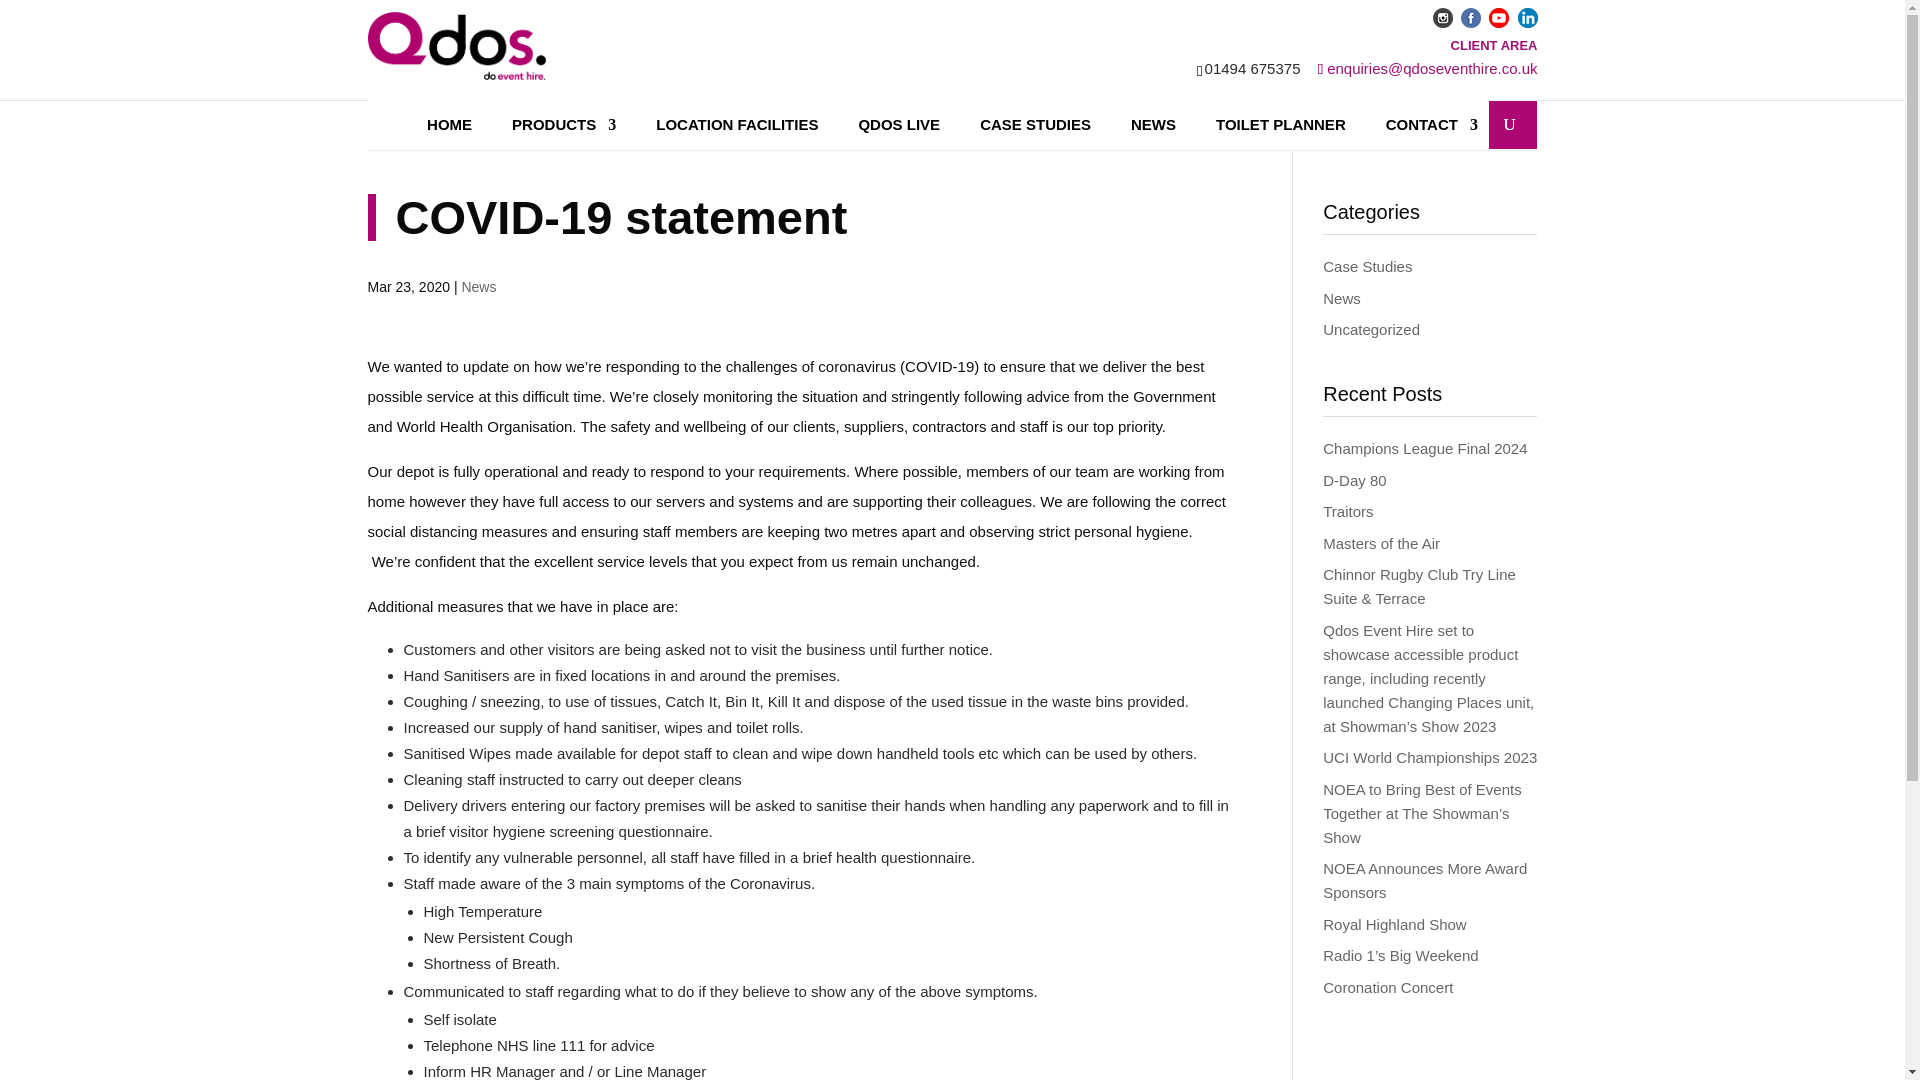  Describe the element at coordinates (1494, 44) in the screenshot. I see `CLIENT AREA` at that location.